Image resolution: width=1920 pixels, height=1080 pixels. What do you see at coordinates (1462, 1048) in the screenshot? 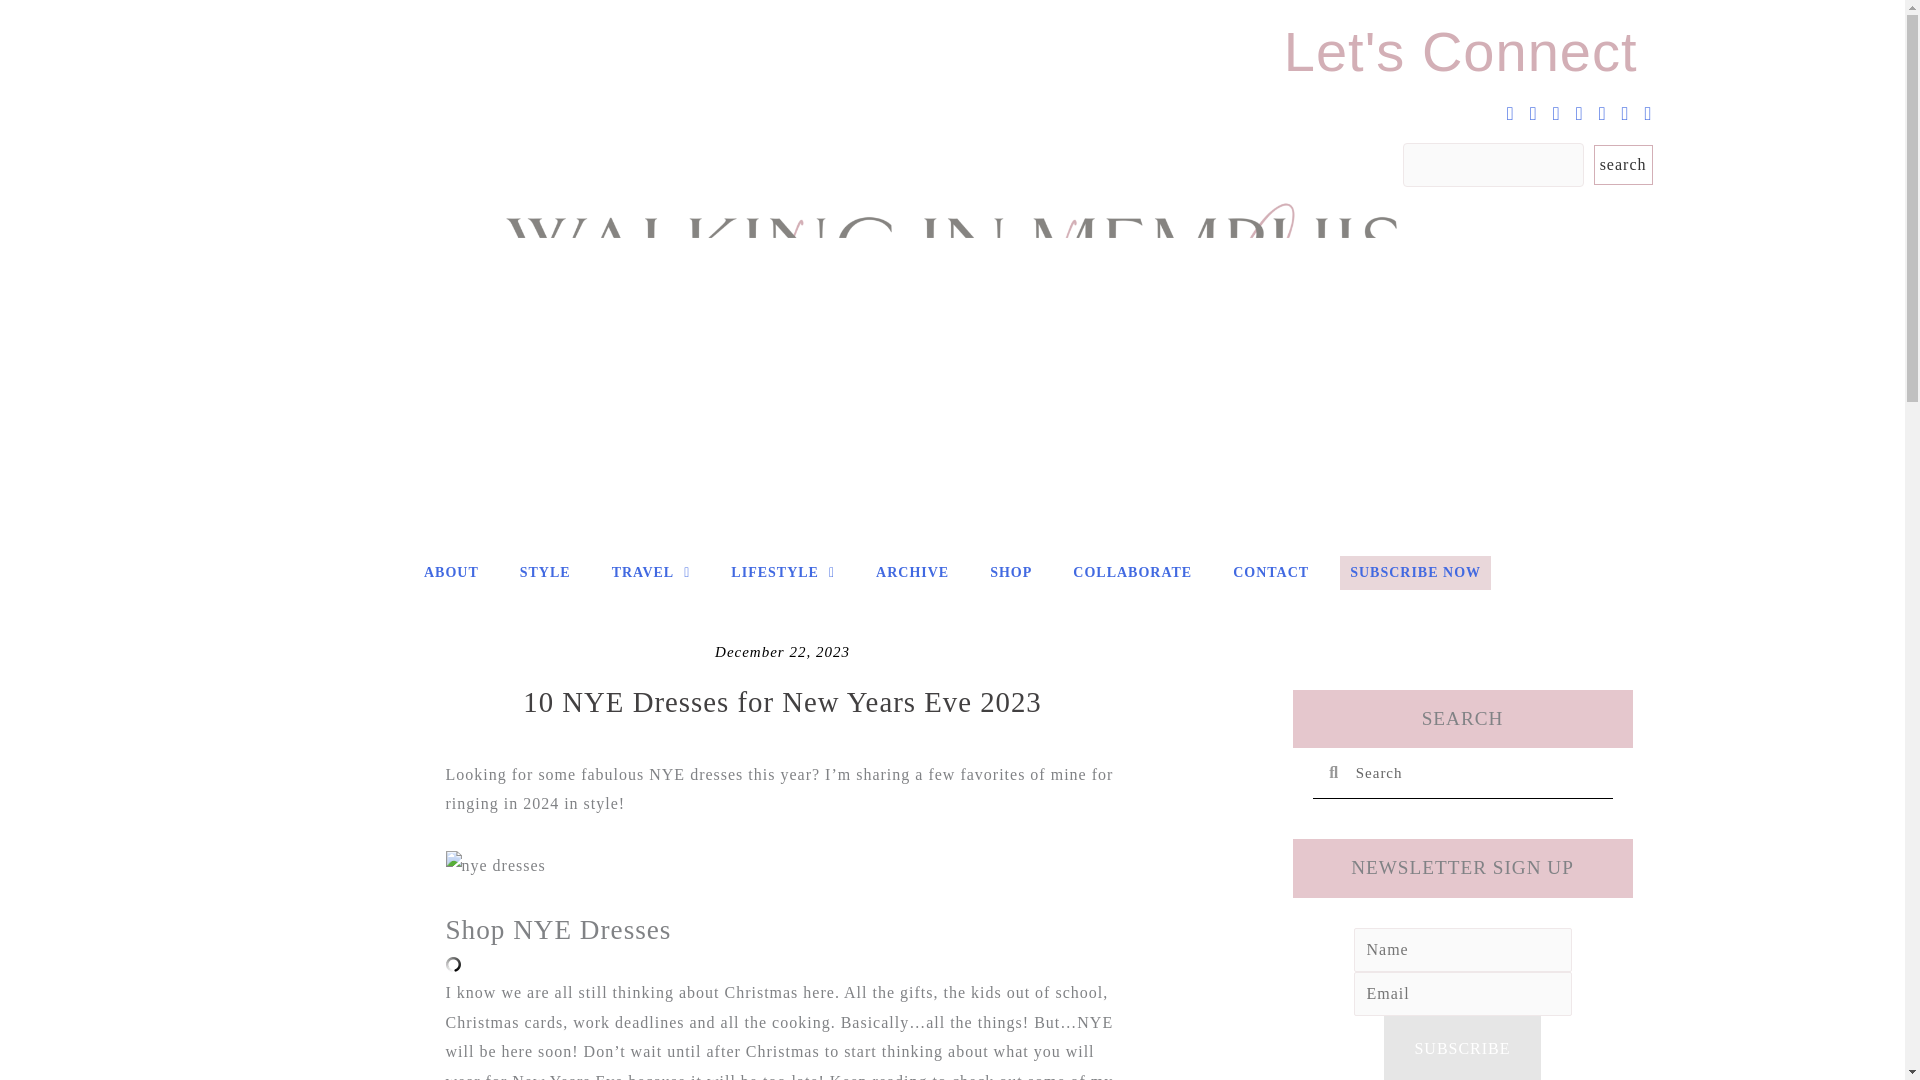
I see `SUBSCRIBE` at bounding box center [1462, 1048].